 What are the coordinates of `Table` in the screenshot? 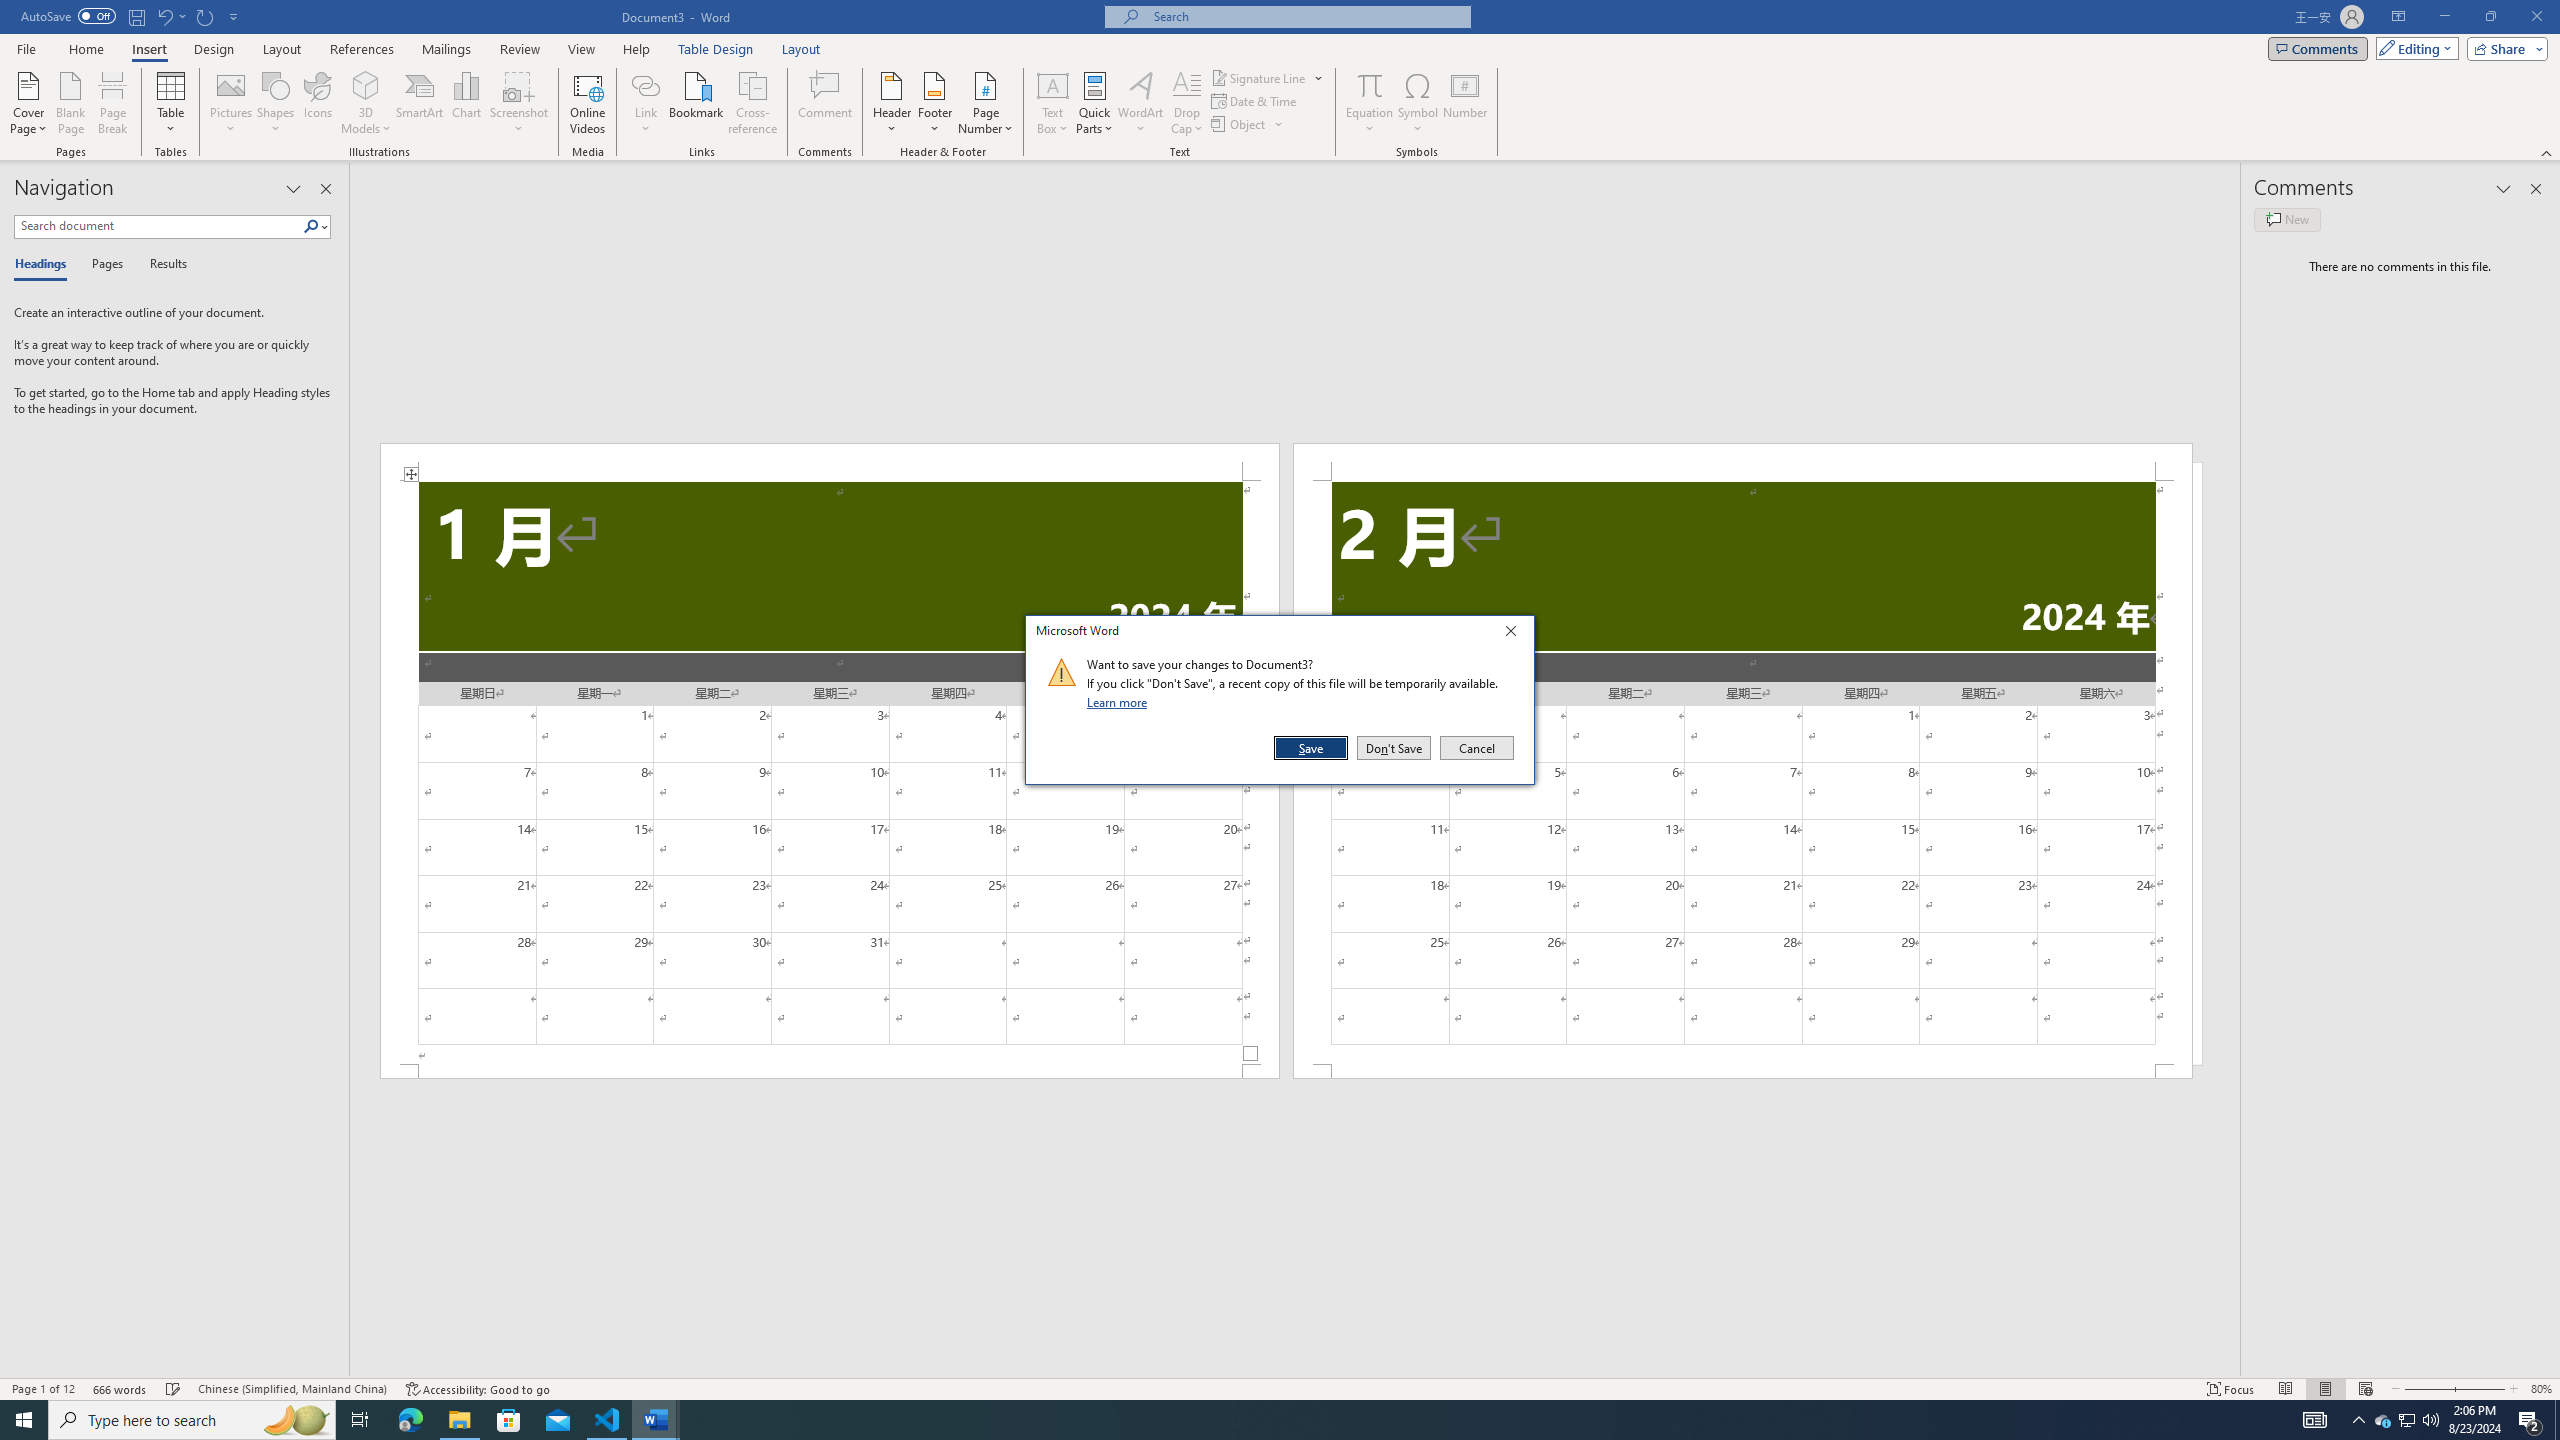 It's located at (172, 103).